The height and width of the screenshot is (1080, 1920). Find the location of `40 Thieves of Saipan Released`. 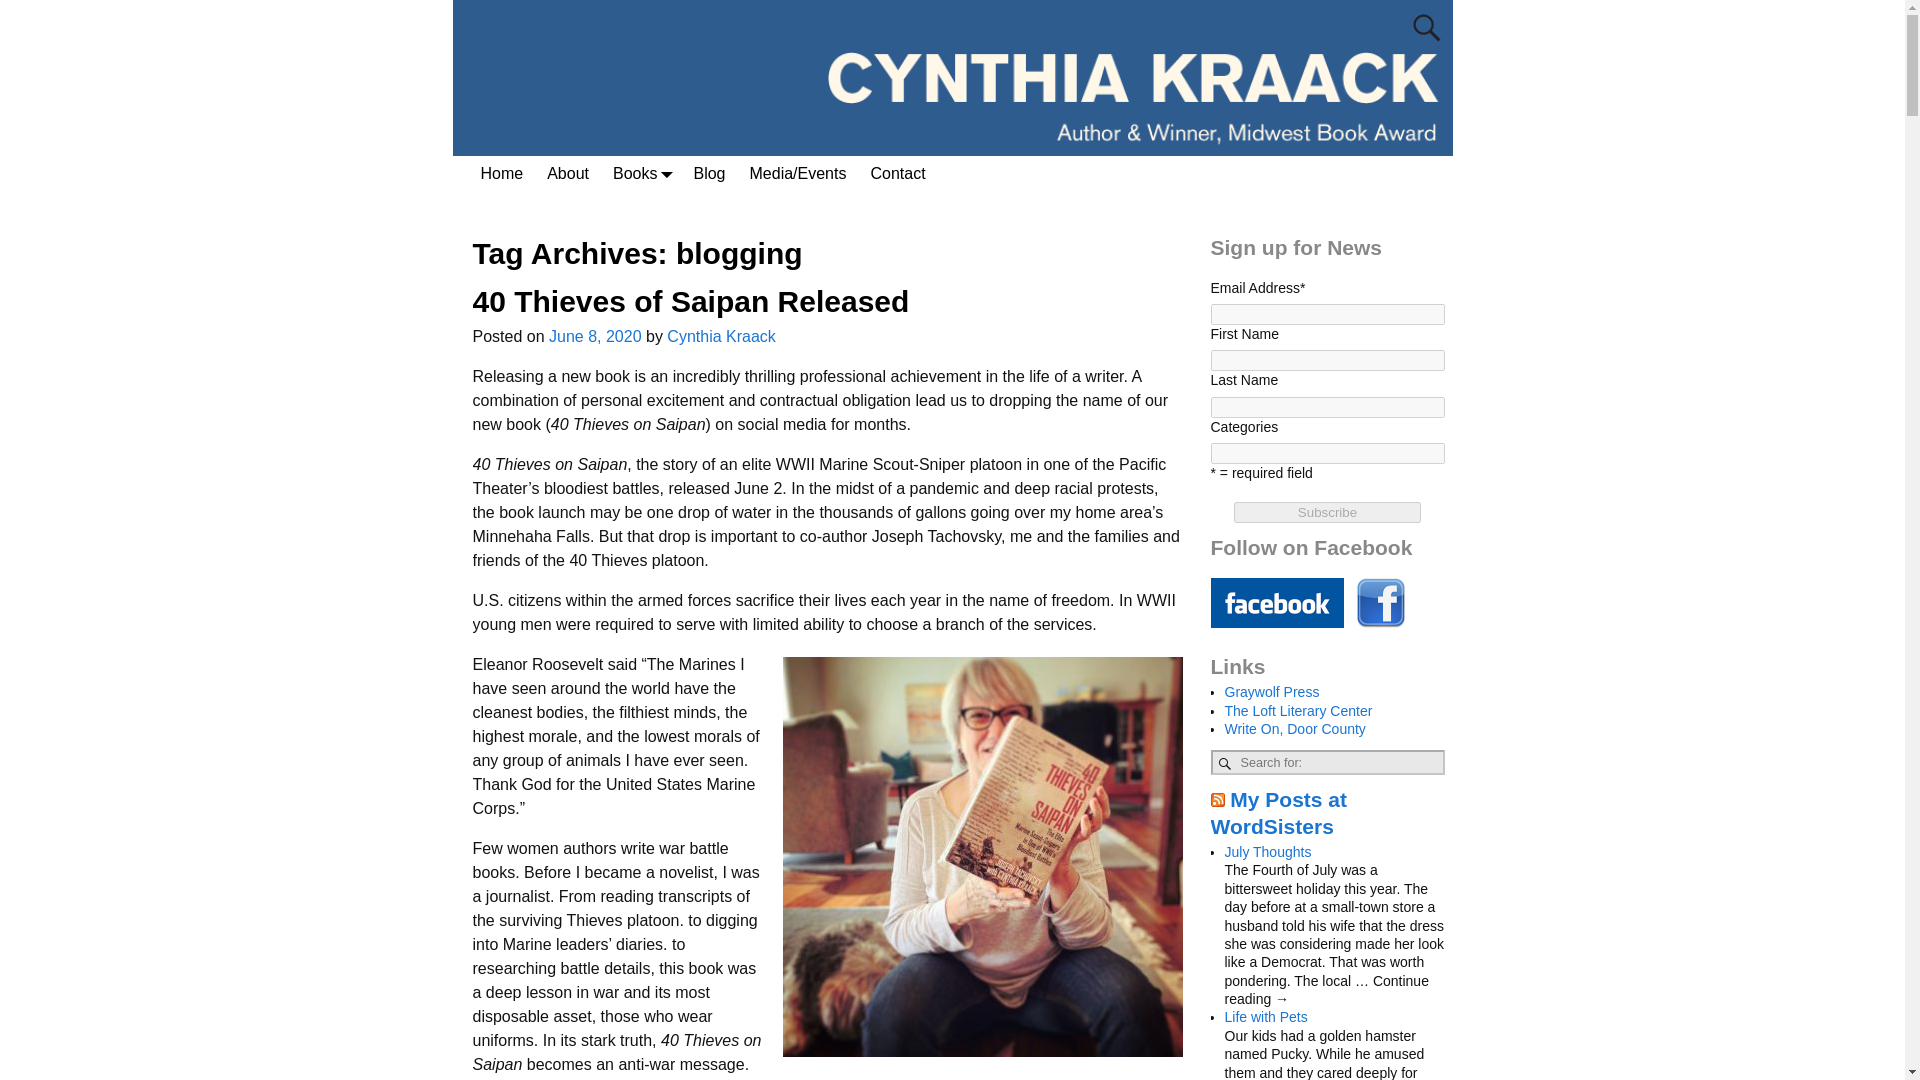

40 Thieves of Saipan Released is located at coordinates (690, 301).